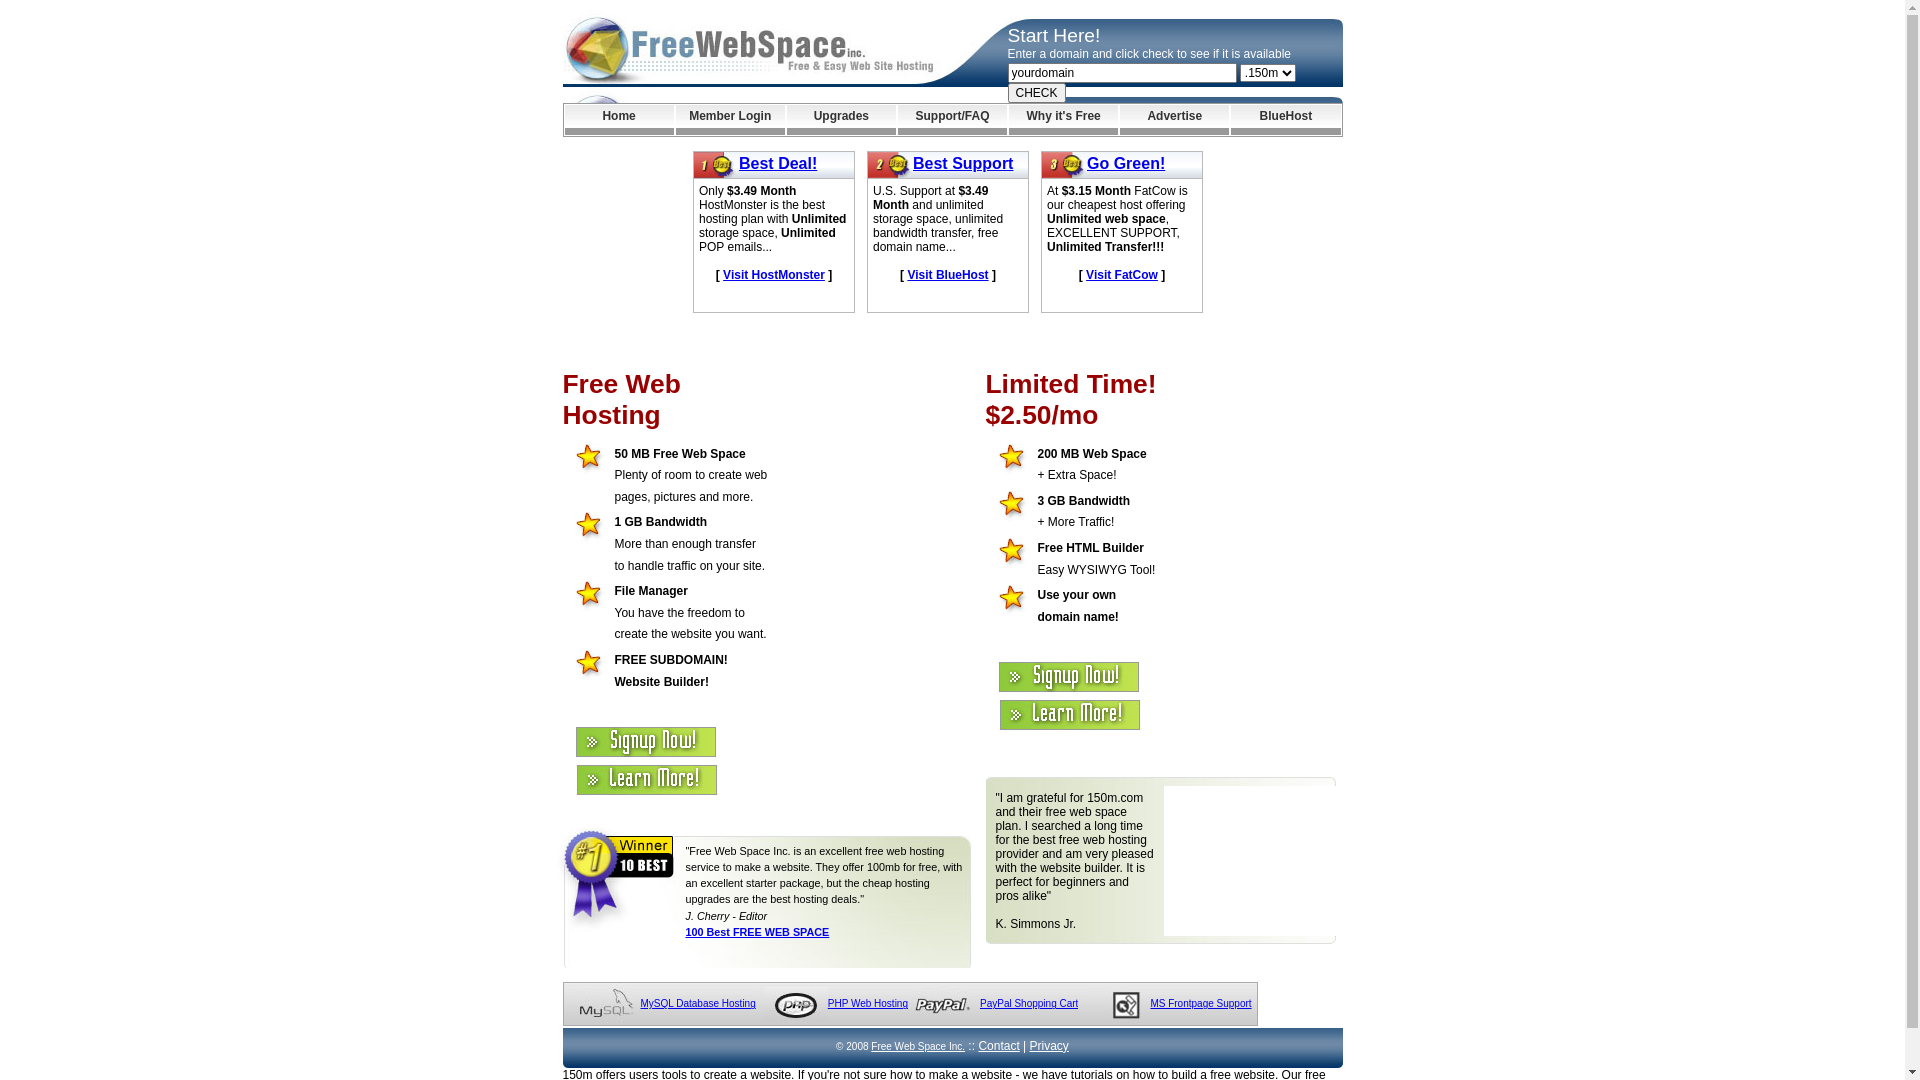 The image size is (1920, 1080). I want to click on Upgrades, so click(842, 120).